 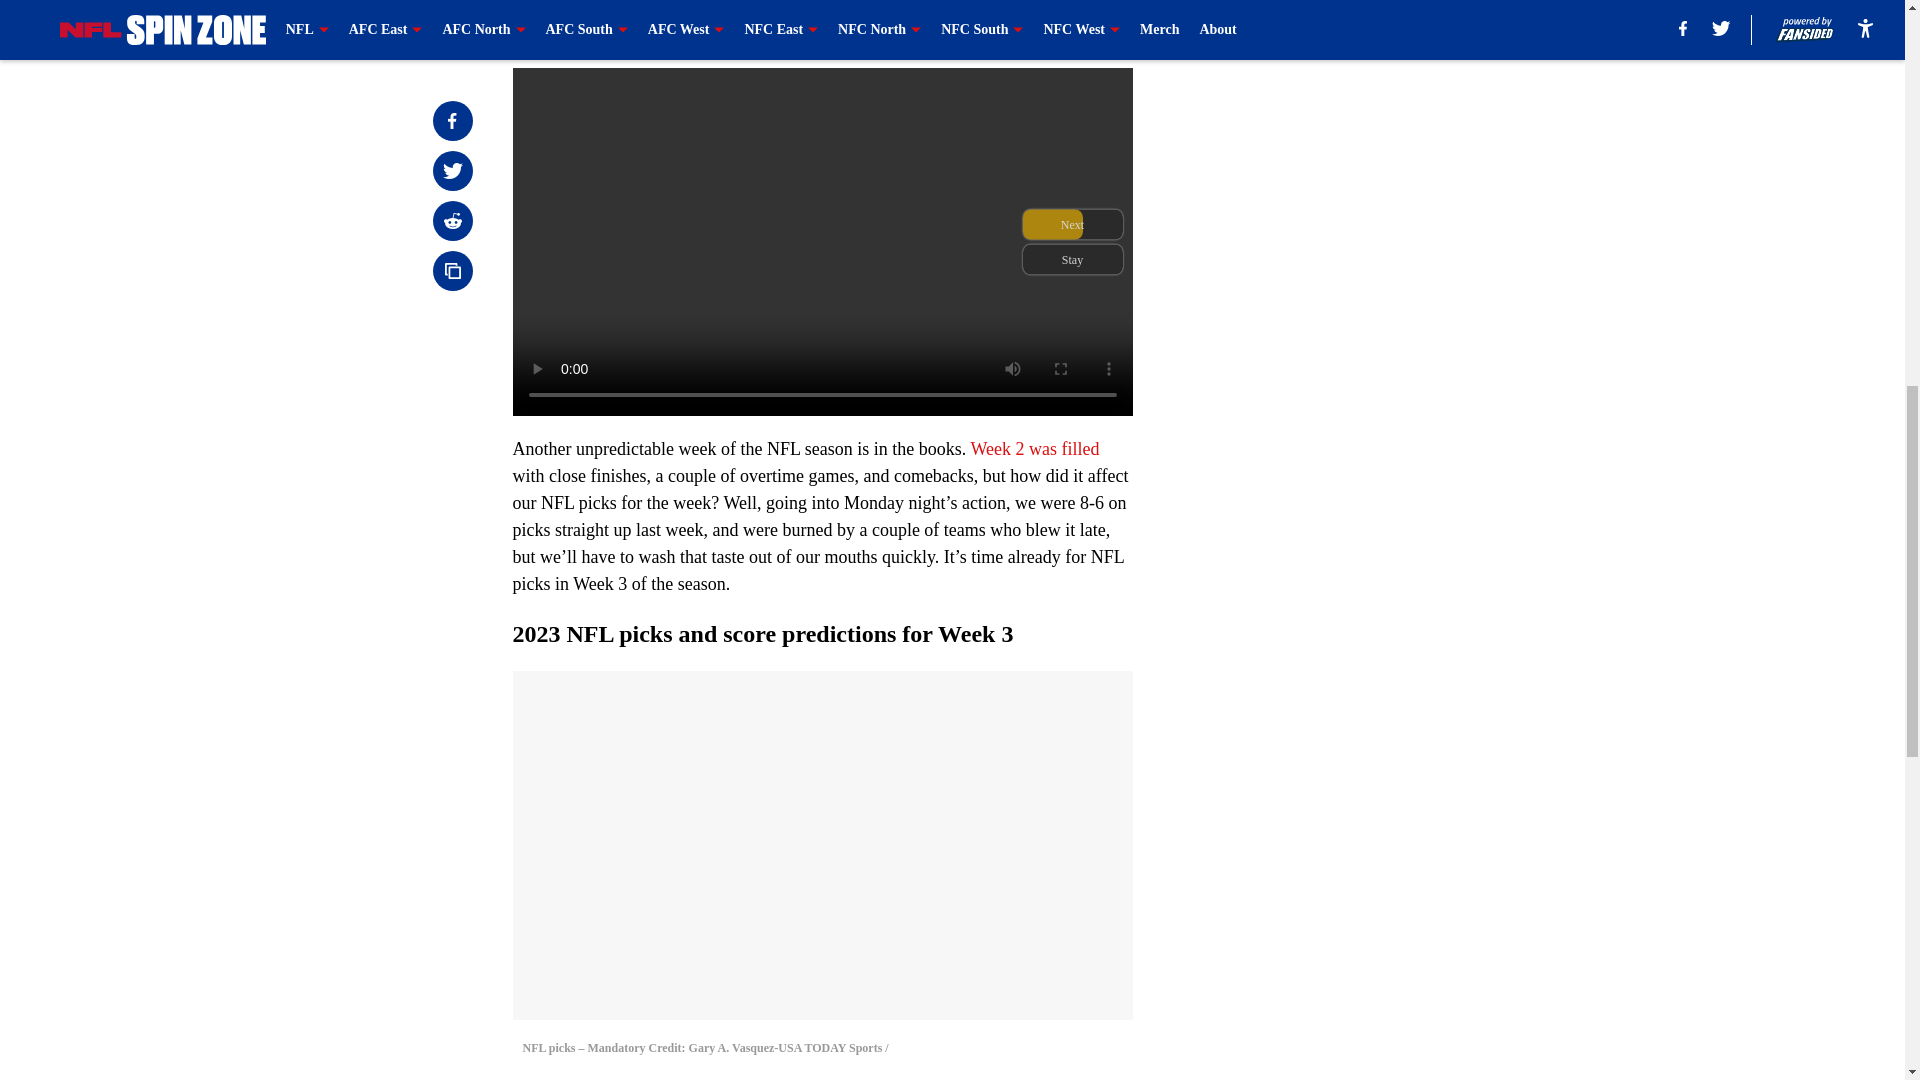 I want to click on 3rd party ad content, so click(x=1382, y=422).